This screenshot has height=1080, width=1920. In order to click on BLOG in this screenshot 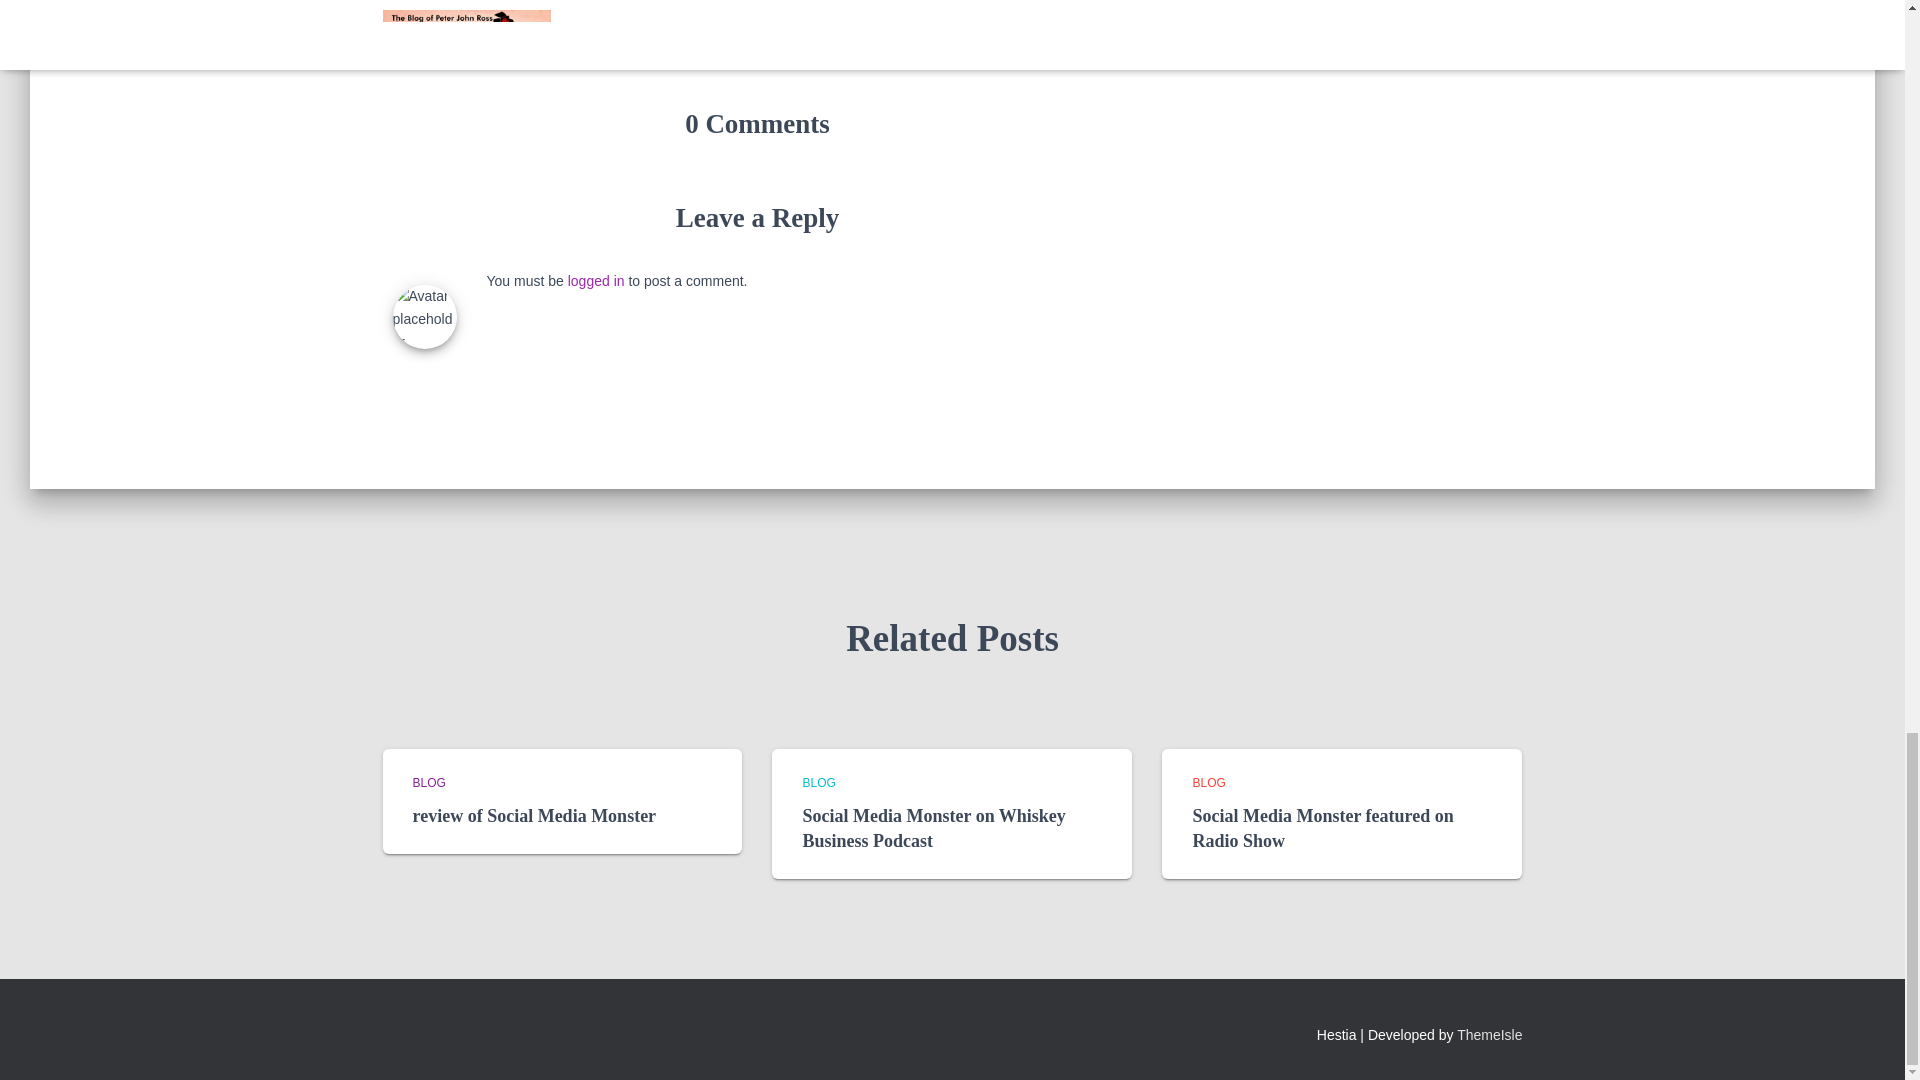, I will do `click(1208, 782)`.